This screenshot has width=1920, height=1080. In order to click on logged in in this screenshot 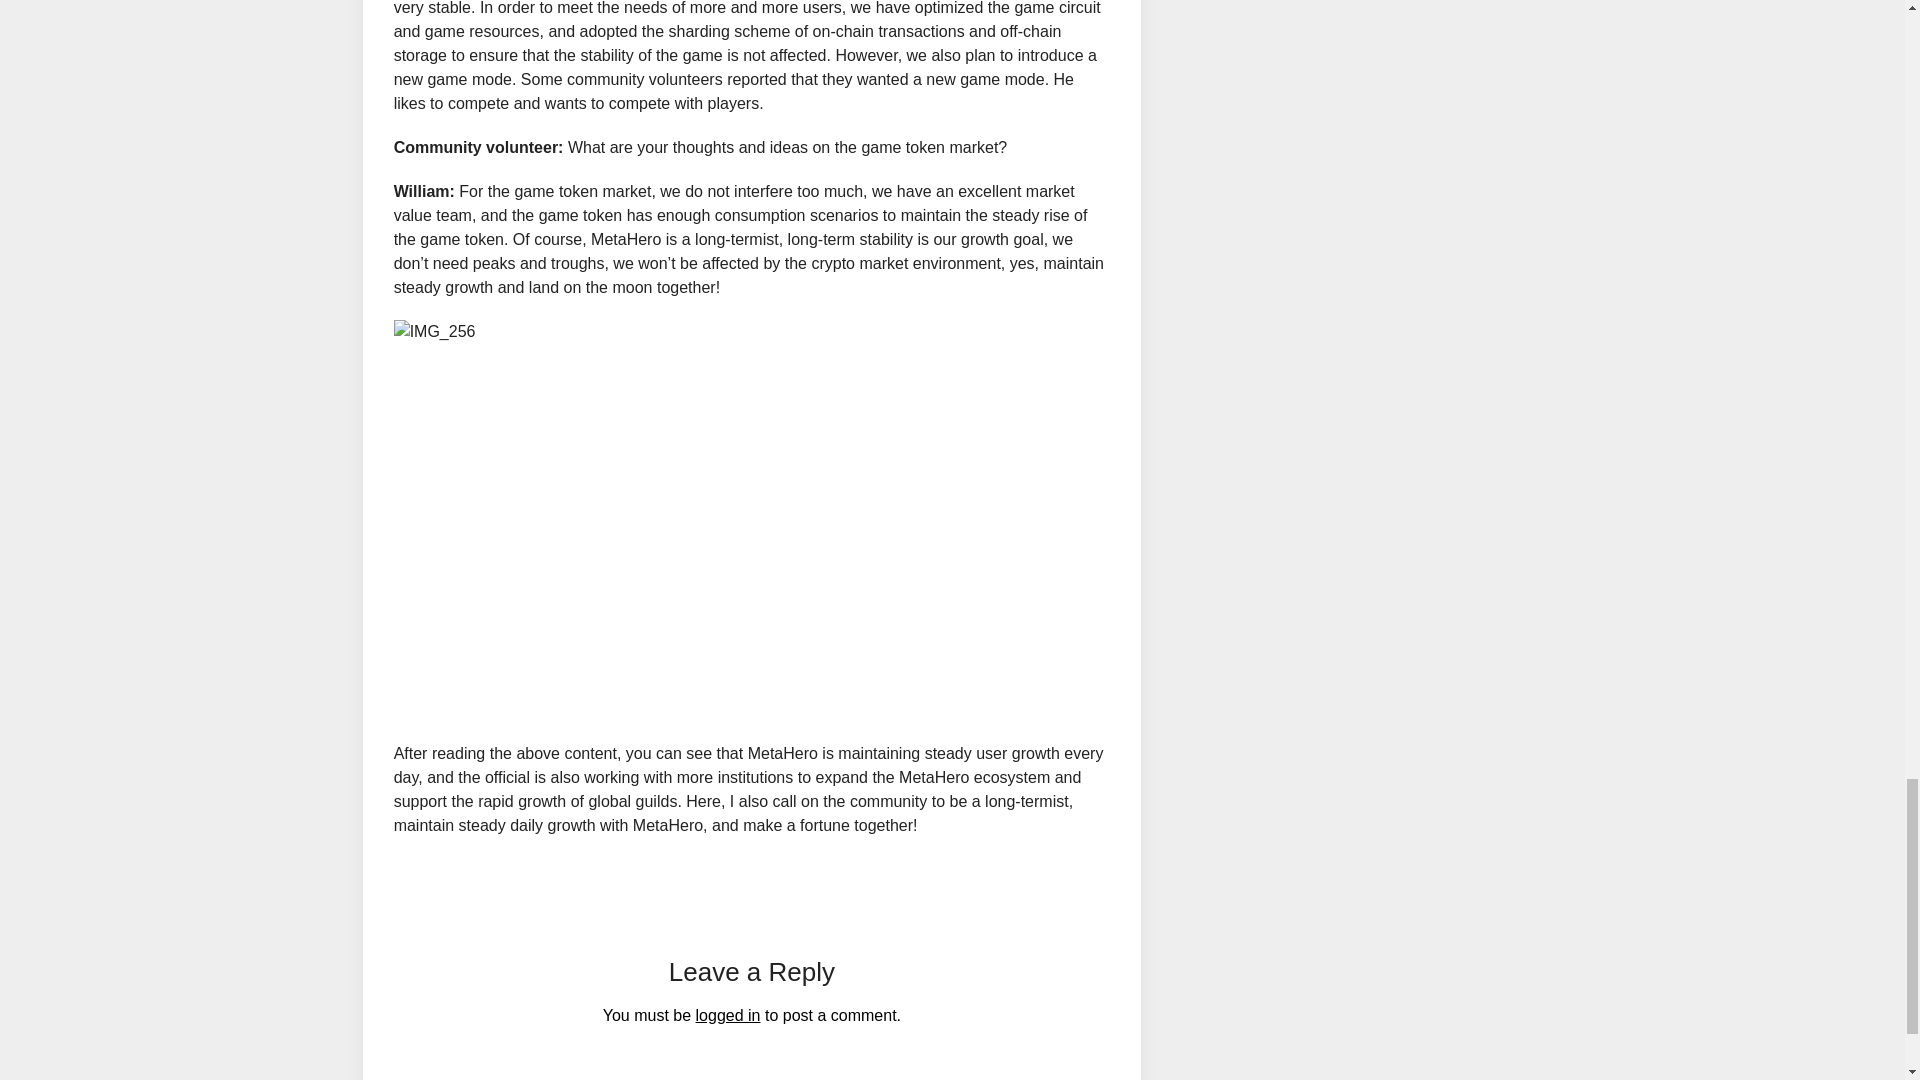, I will do `click(728, 1014)`.